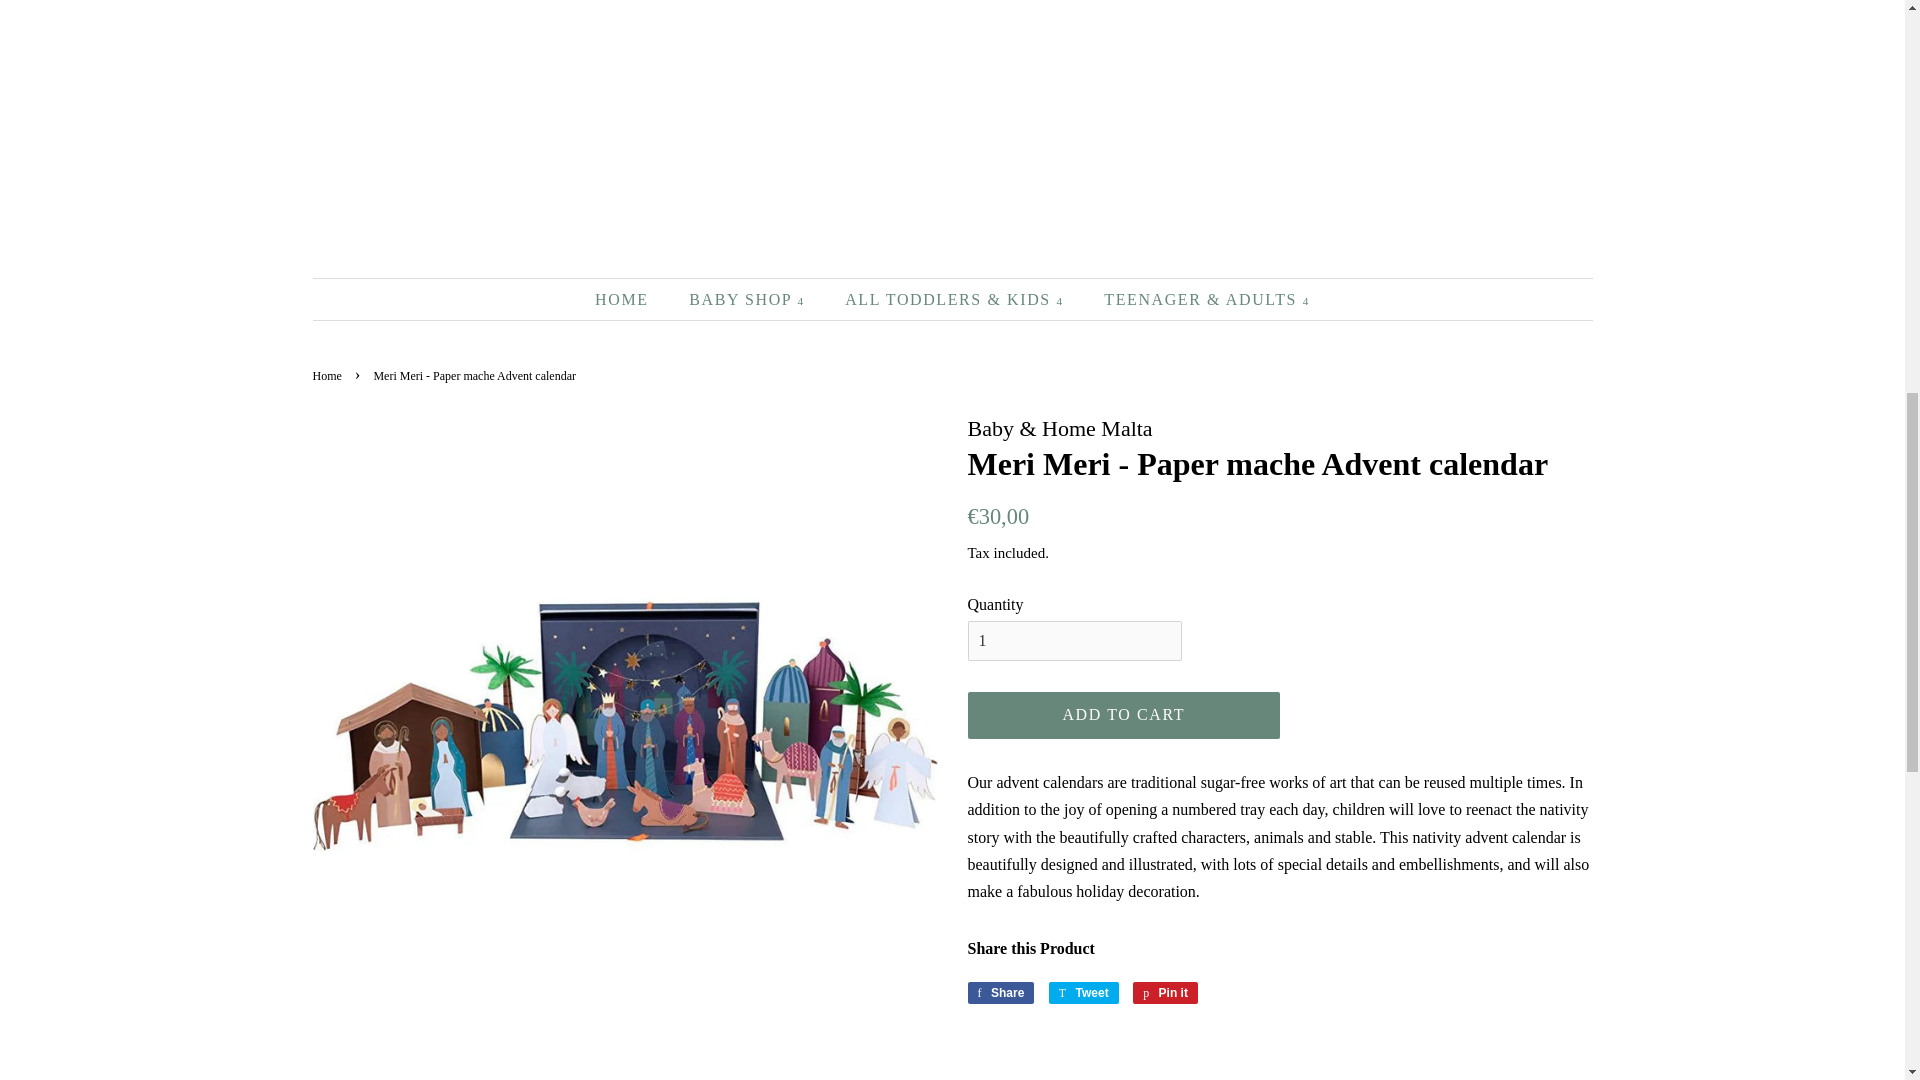 The width and height of the screenshot is (1920, 1080). I want to click on Pin on Pinterest, so click(1165, 992).